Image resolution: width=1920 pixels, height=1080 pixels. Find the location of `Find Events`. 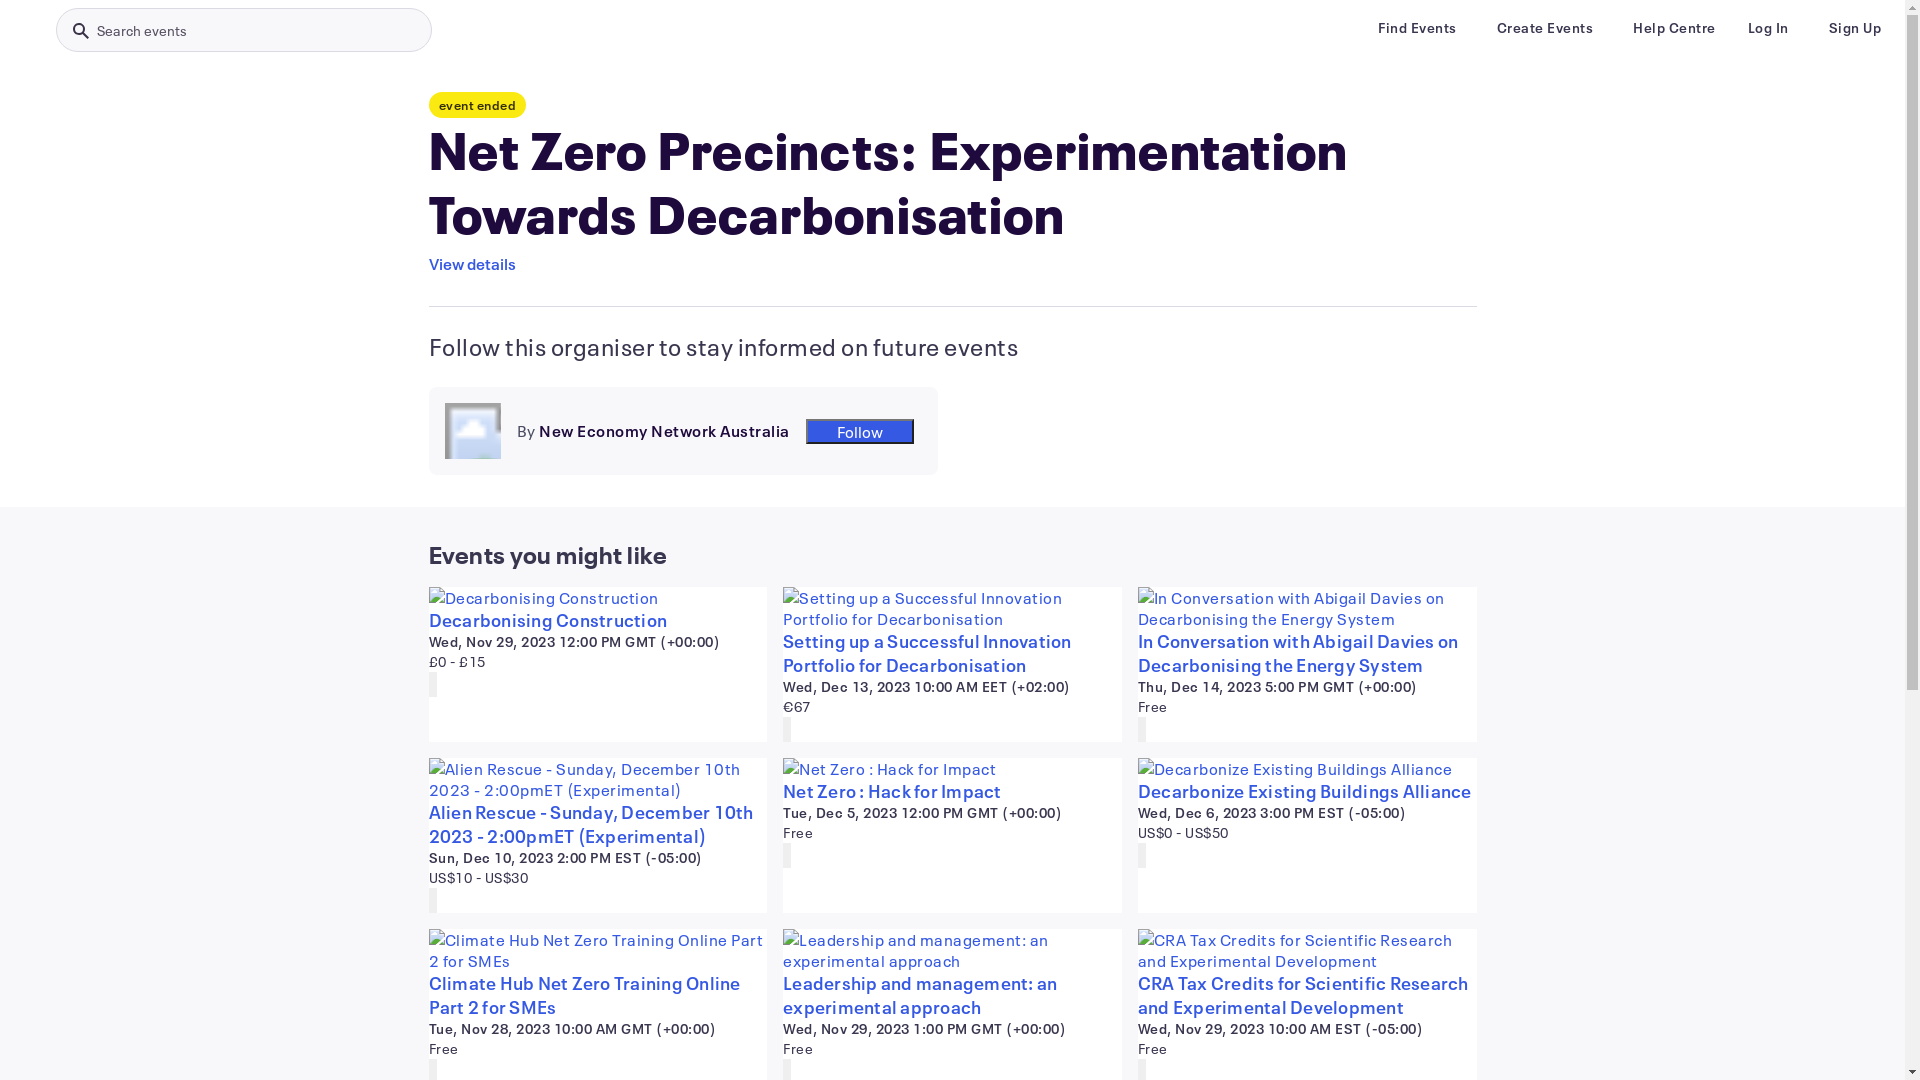

Find Events is located at coordinates (1418, 28).